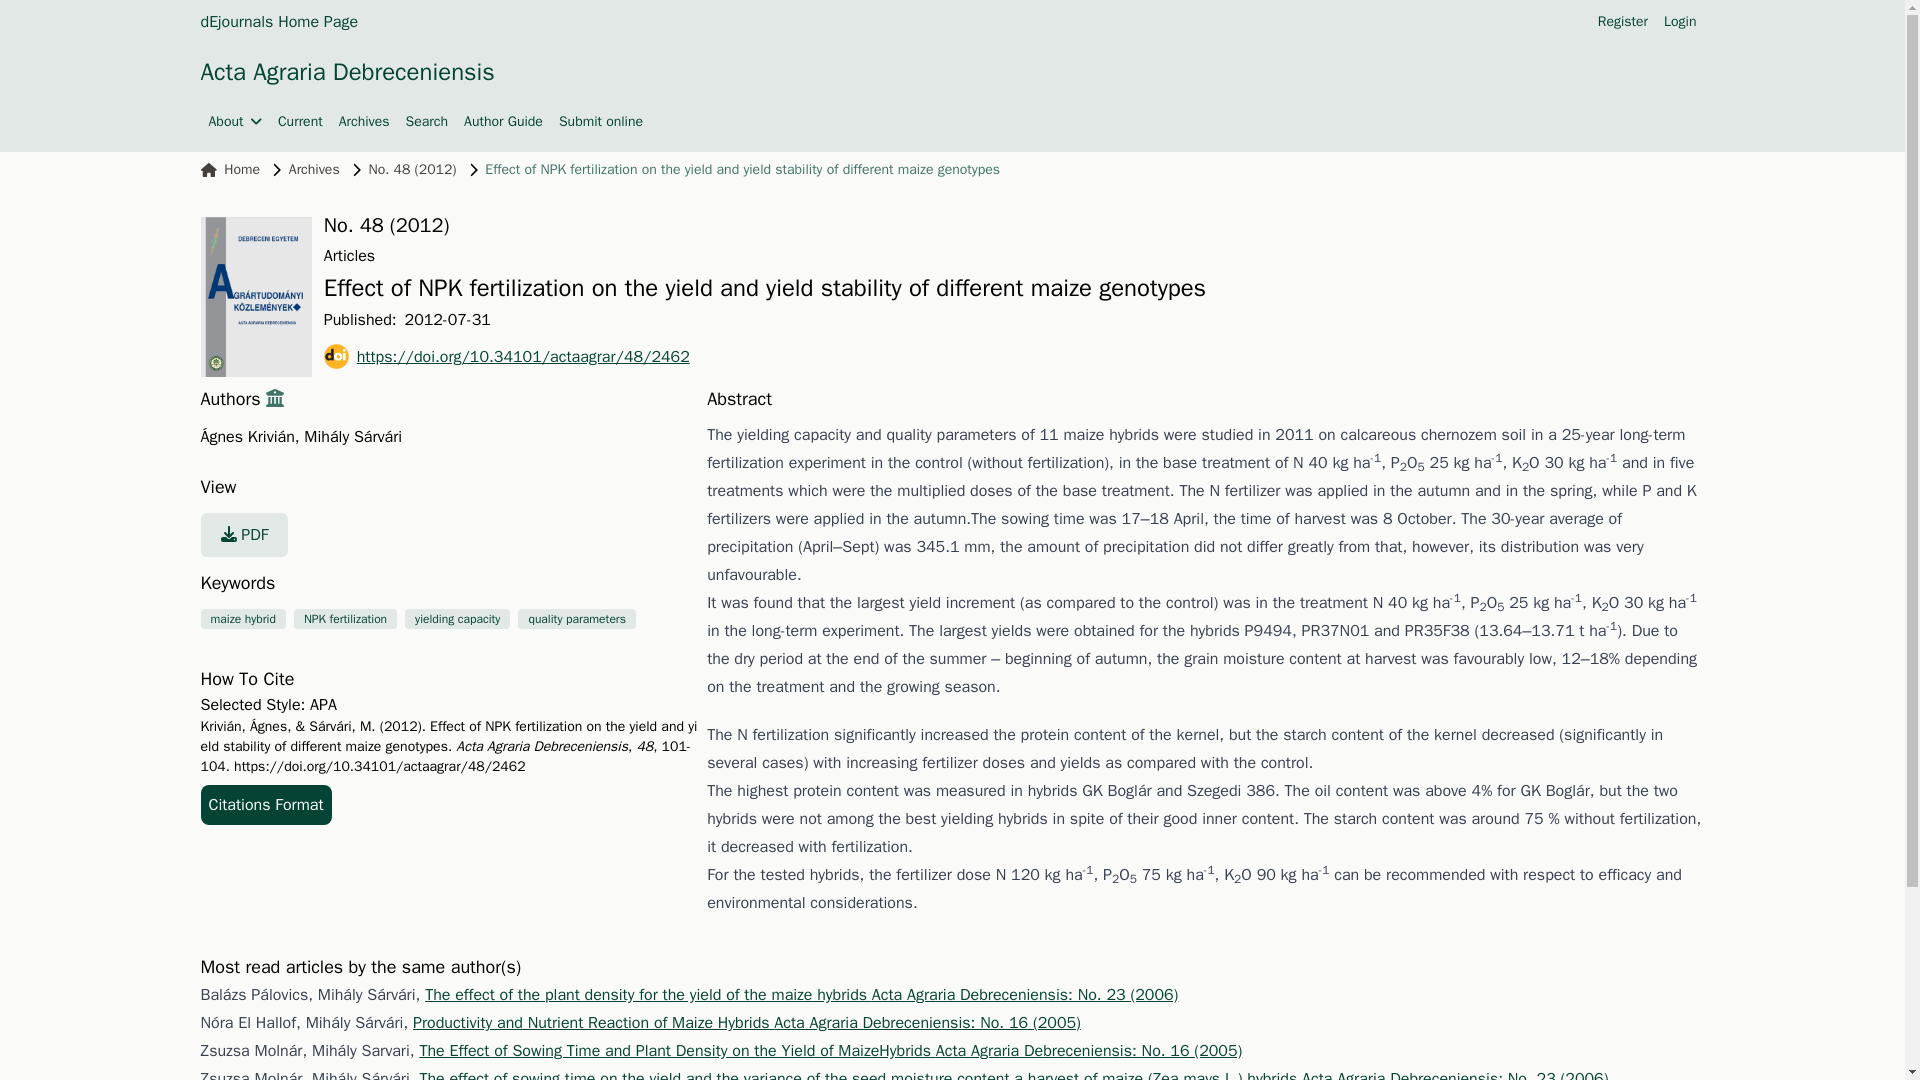  Describe the element at coordinates (364, 122) in the screenshot. I see `Archives` at that location.